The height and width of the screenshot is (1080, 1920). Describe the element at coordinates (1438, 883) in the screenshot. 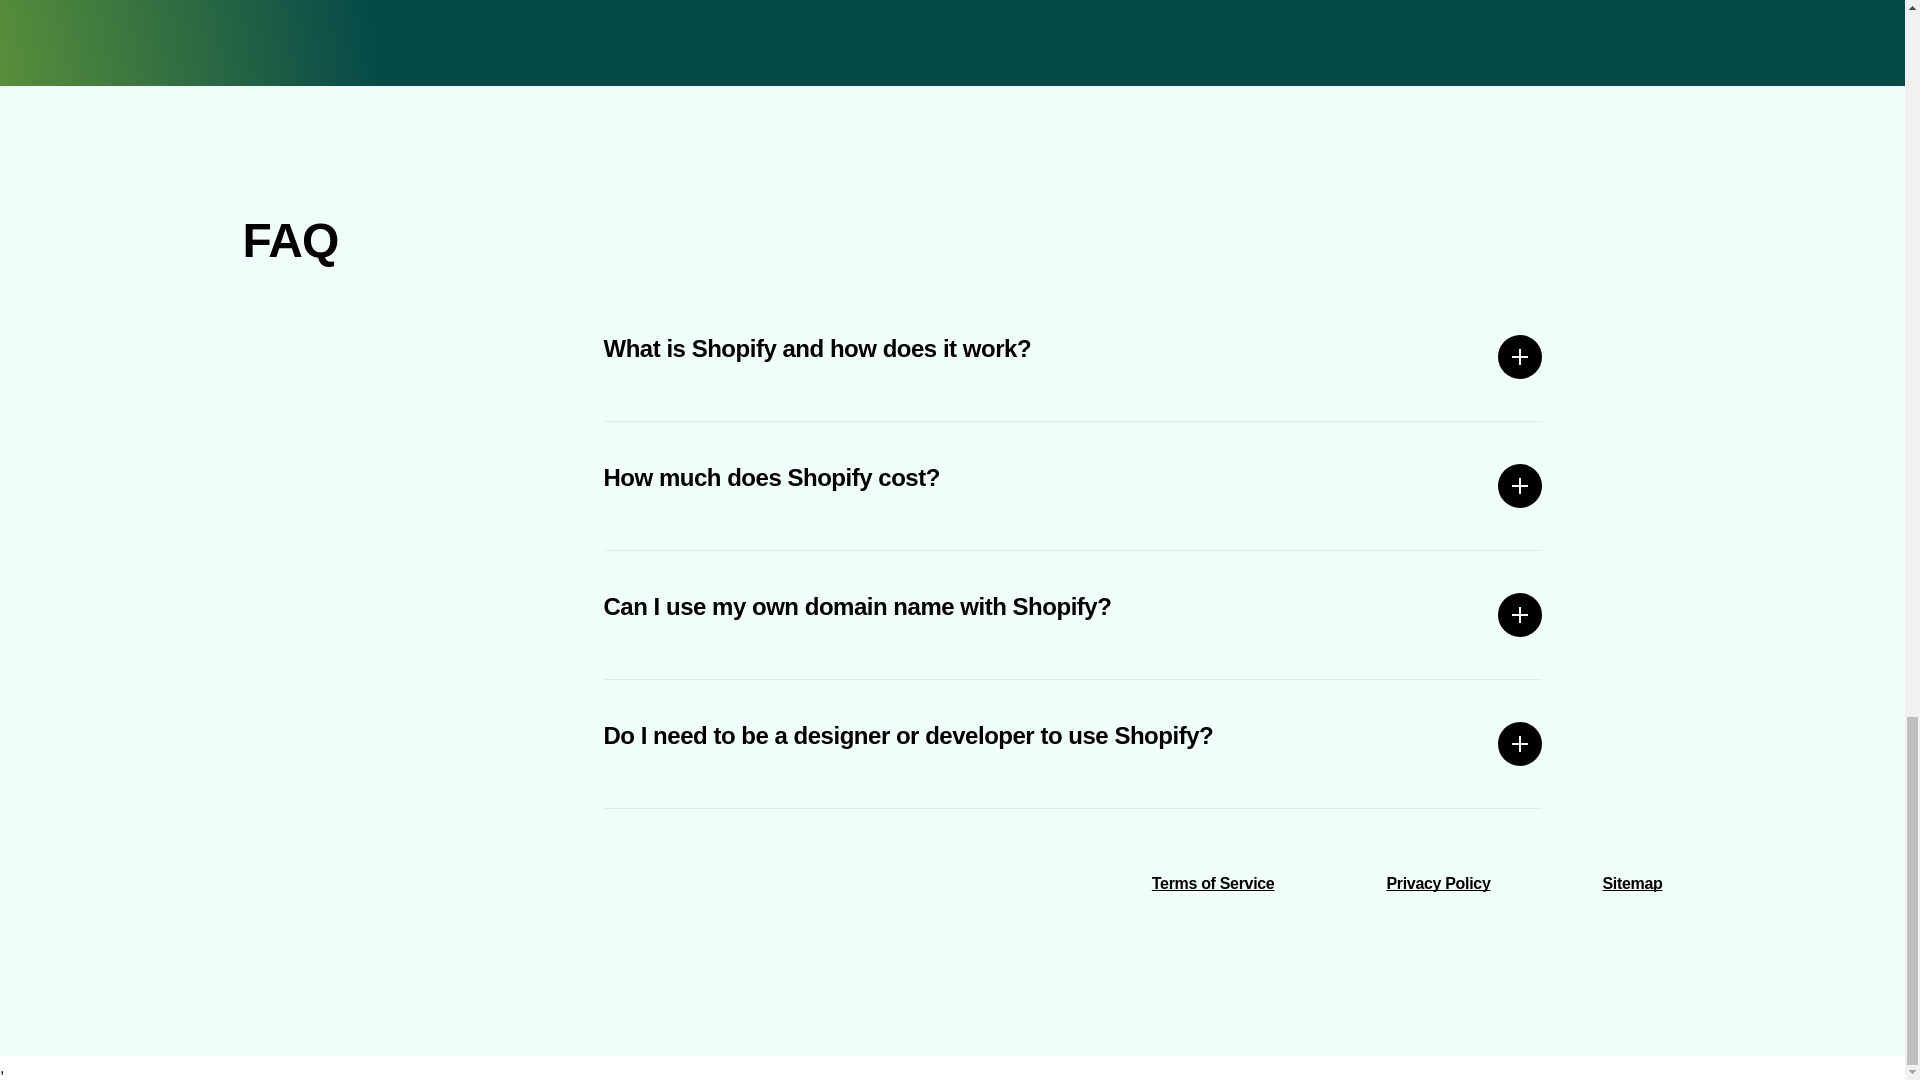

I see `Privacy Policy` at that location.